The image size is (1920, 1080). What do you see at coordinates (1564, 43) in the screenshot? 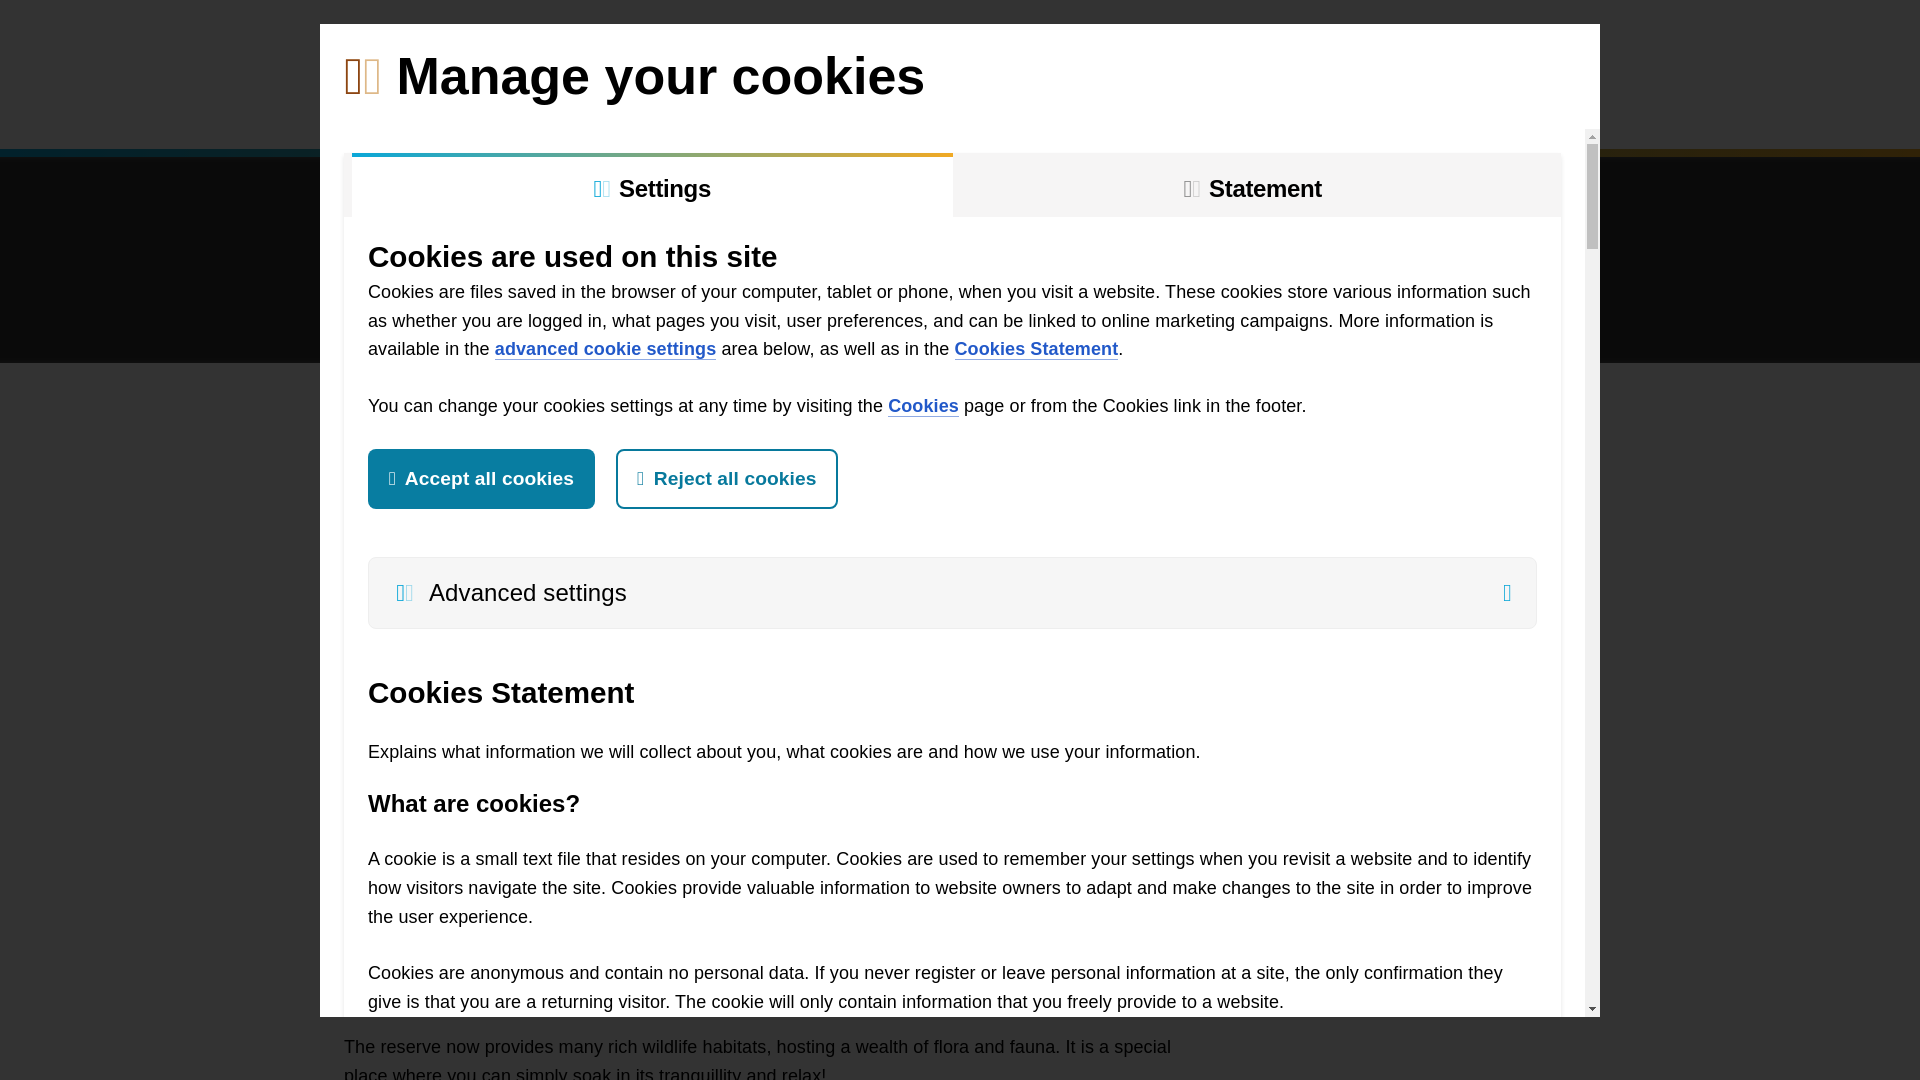
I see `Directory of beaches, parks and reserves in the East Riding` at bounding box center [1564, 43].